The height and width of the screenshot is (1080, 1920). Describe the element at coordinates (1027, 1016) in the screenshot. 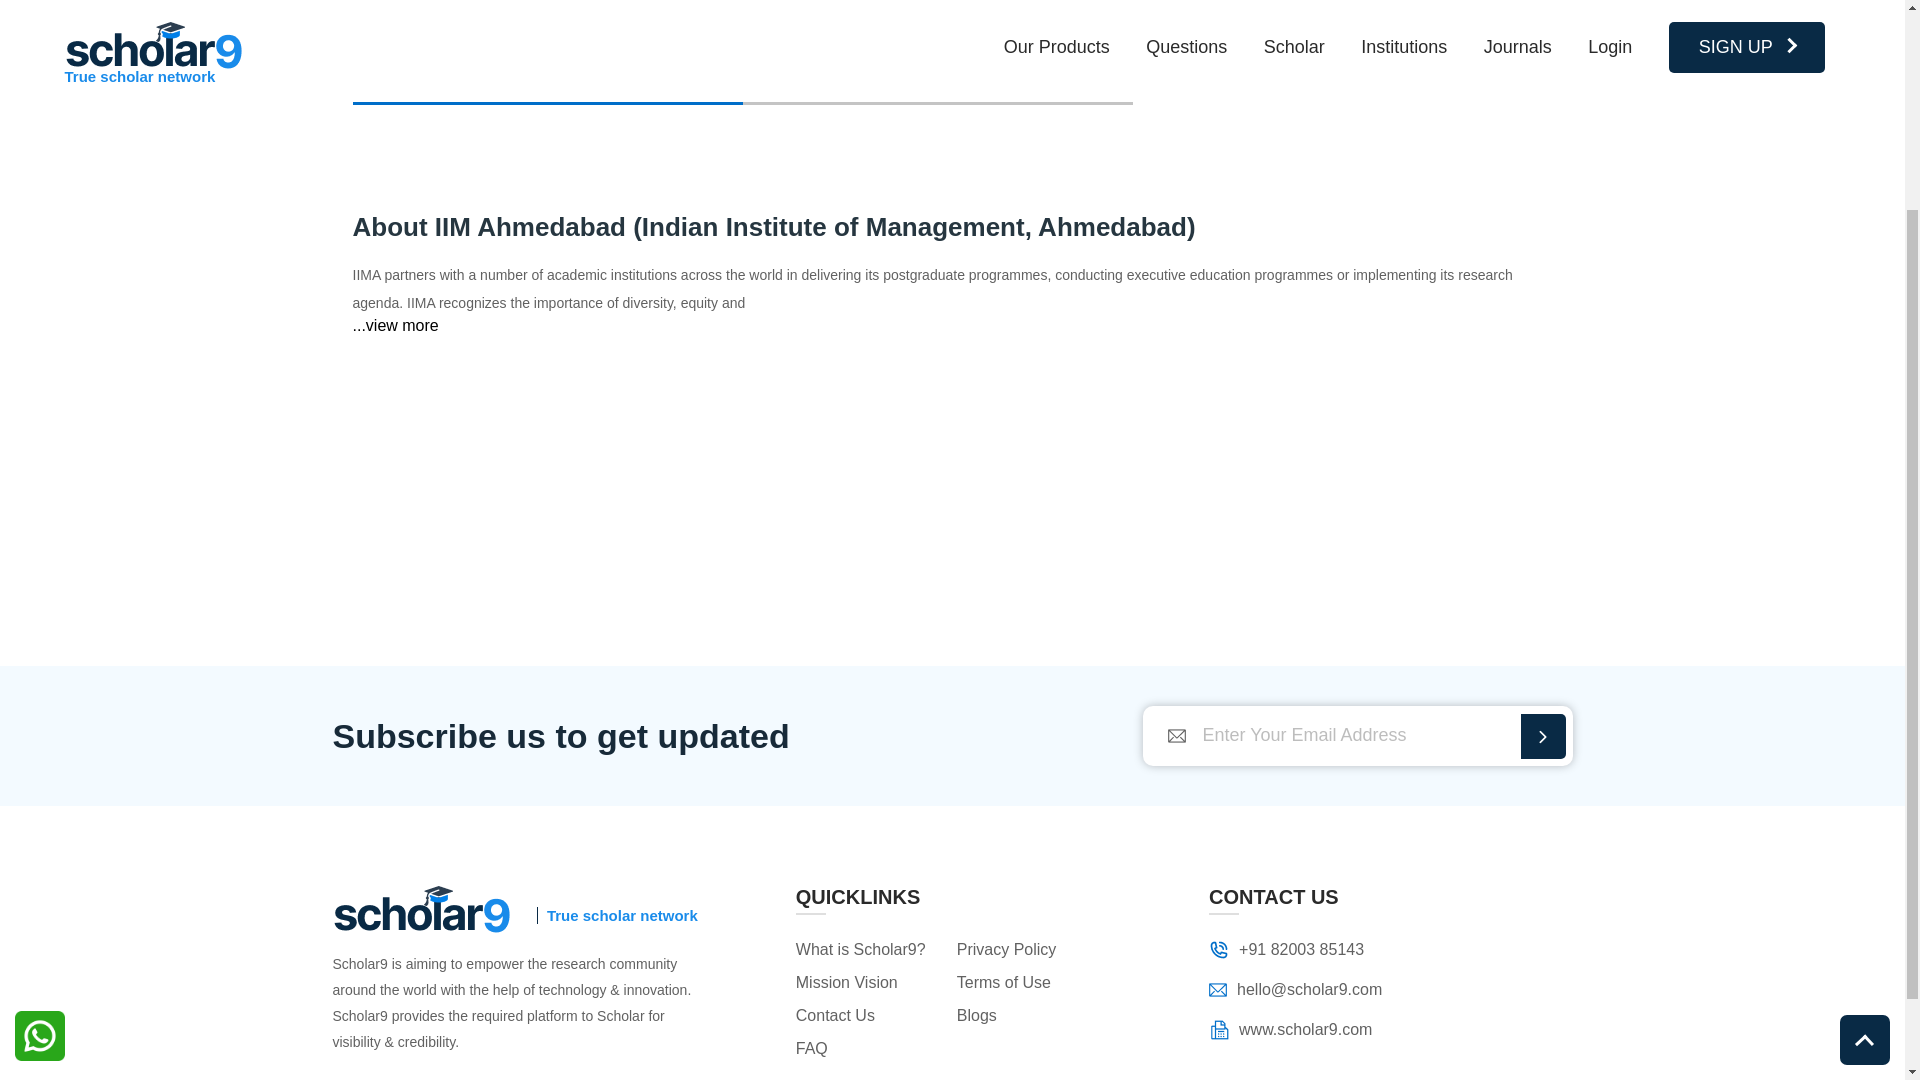

I see `Blogs` at that location.